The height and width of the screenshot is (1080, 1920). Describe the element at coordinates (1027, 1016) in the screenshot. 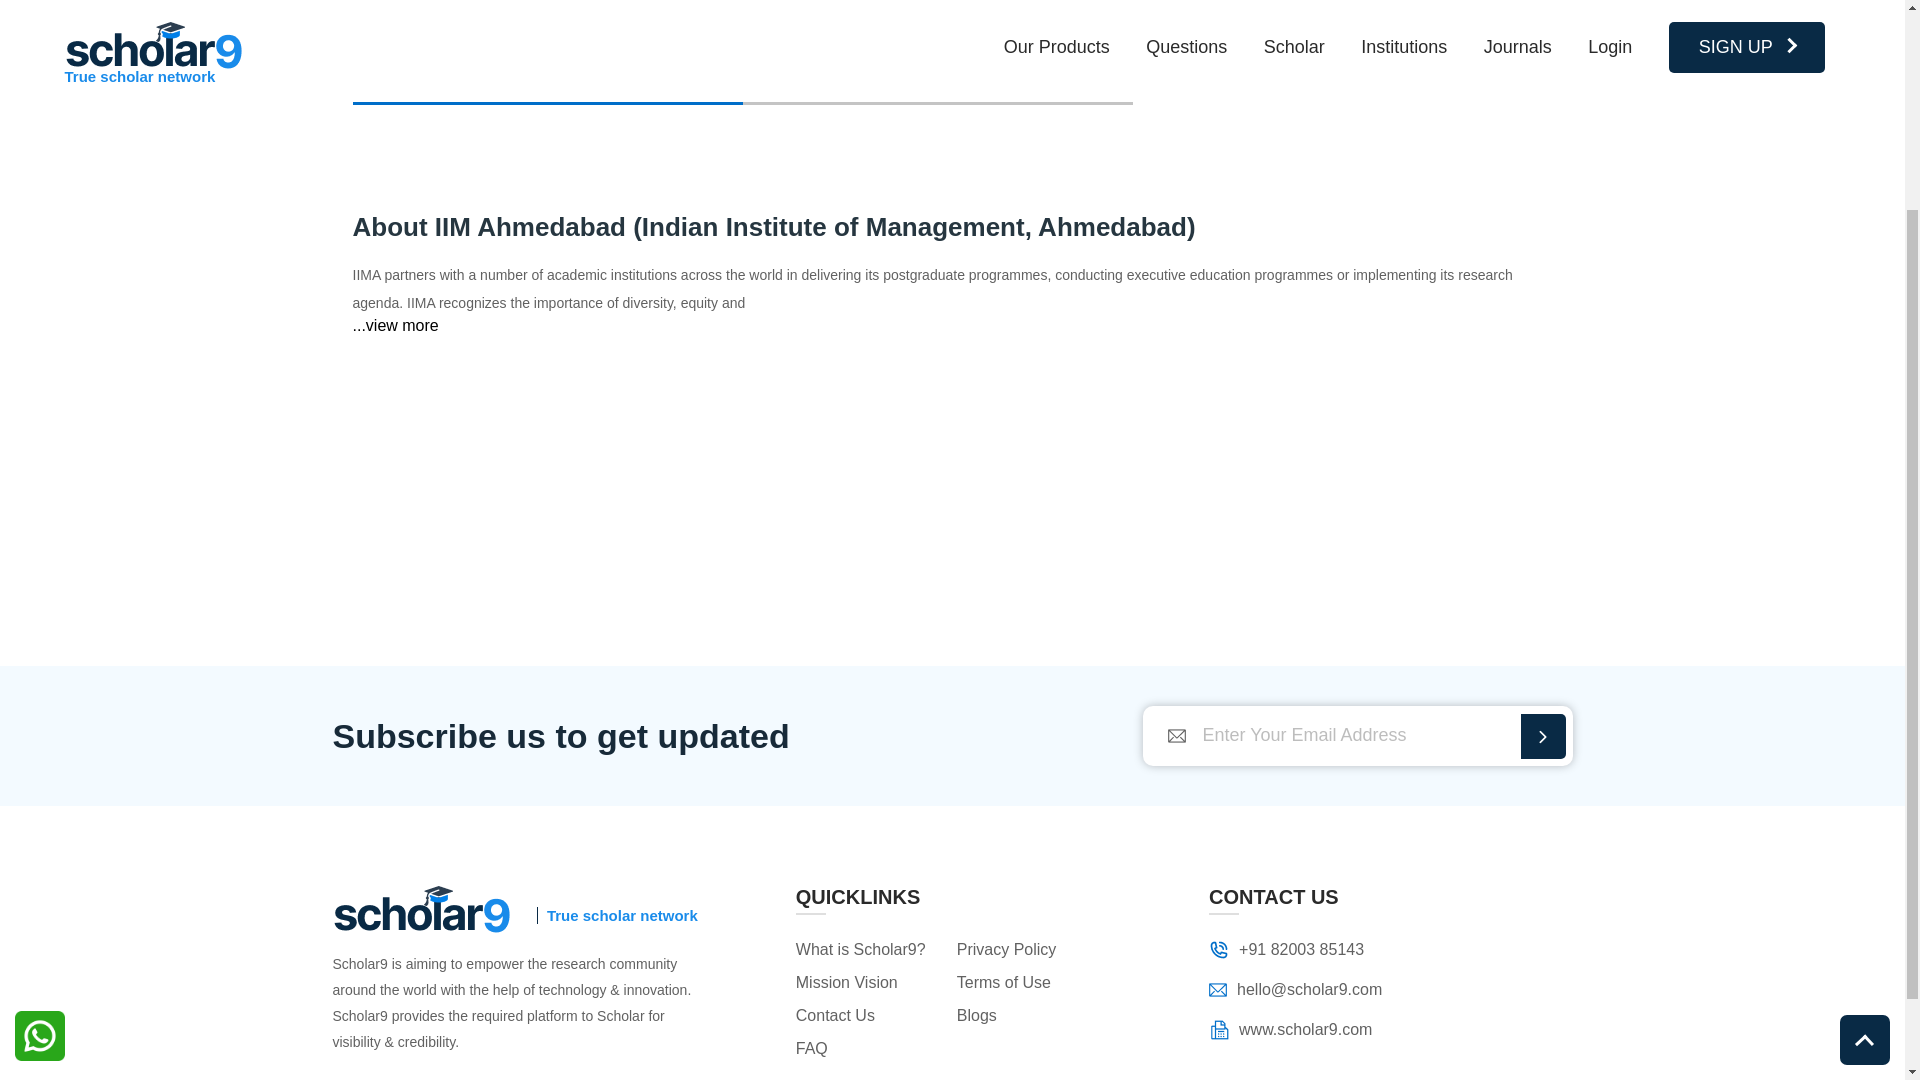

I see `Blogs` at that location.